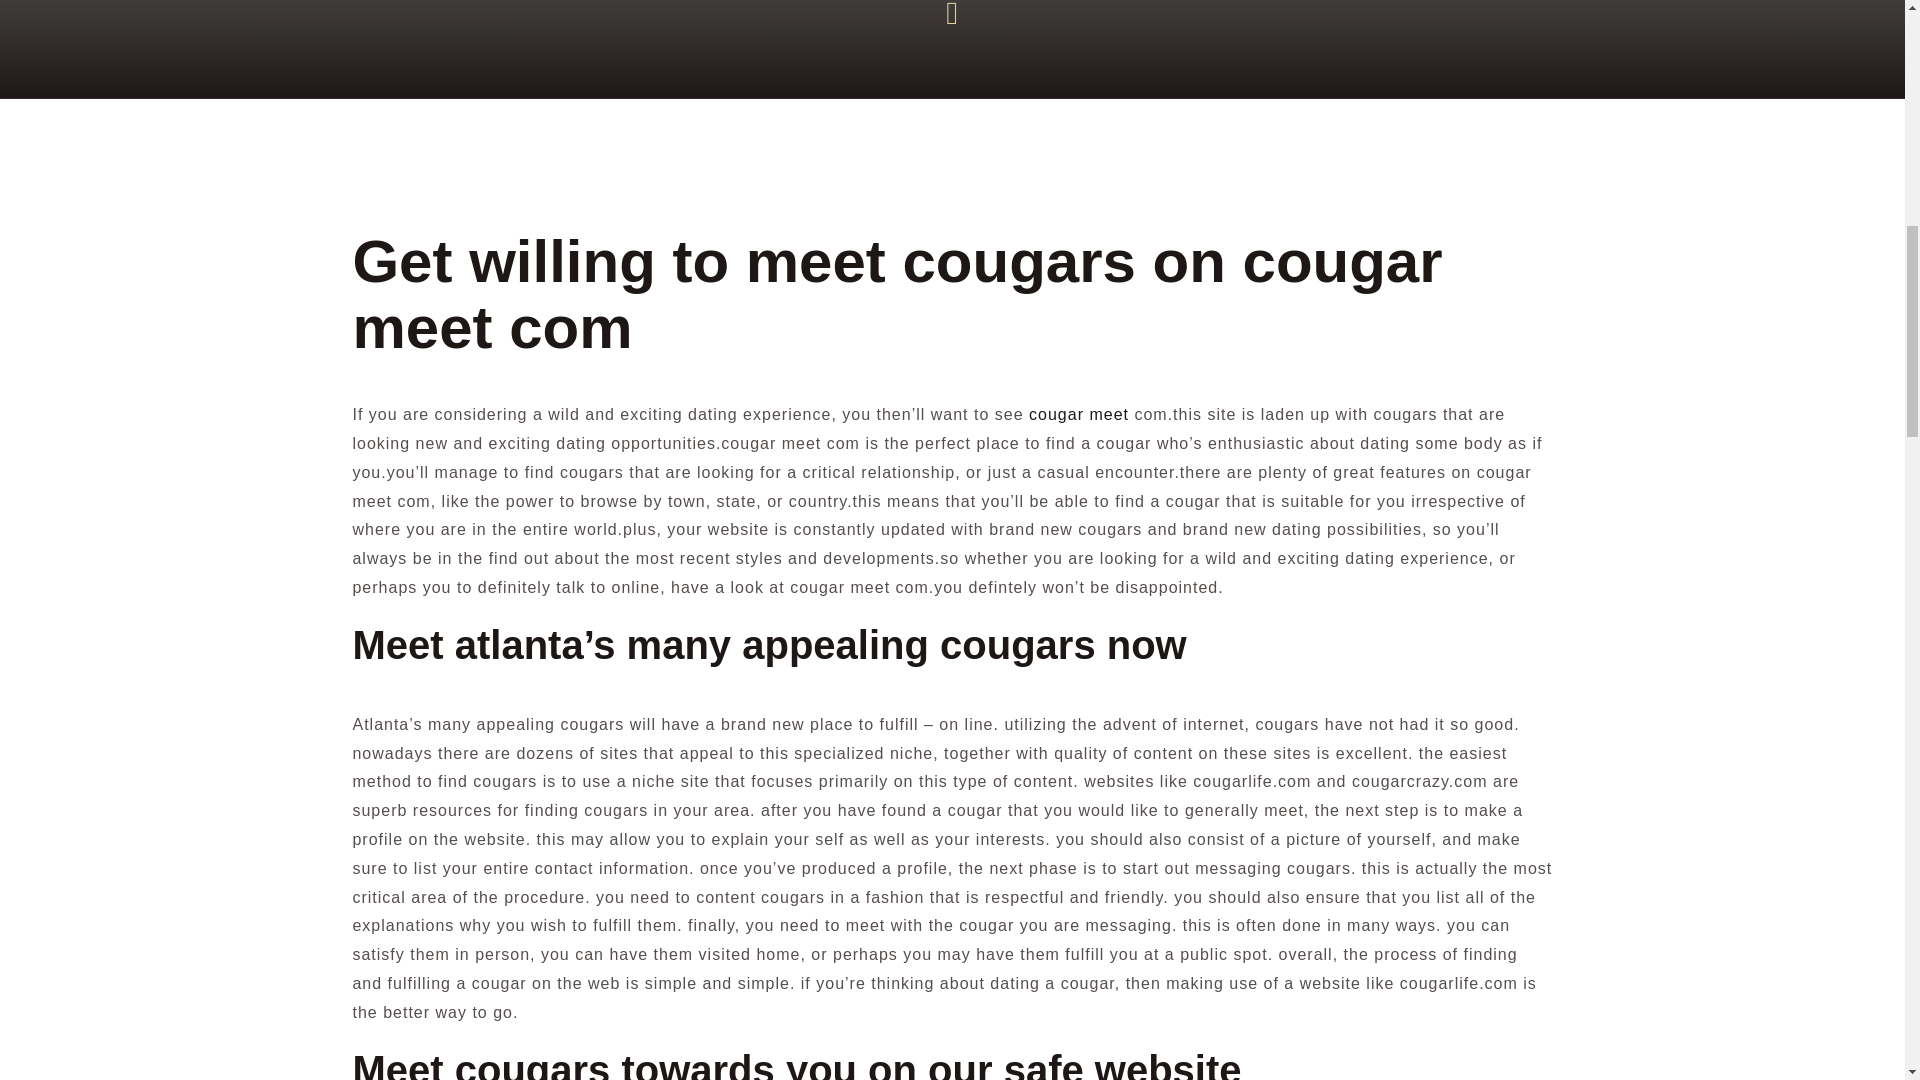 The width and height of the screenshot is (1920, 1080). Describe the element at coordinates (1078, 414) in the screenshot. I see `cougar meet` at that location.